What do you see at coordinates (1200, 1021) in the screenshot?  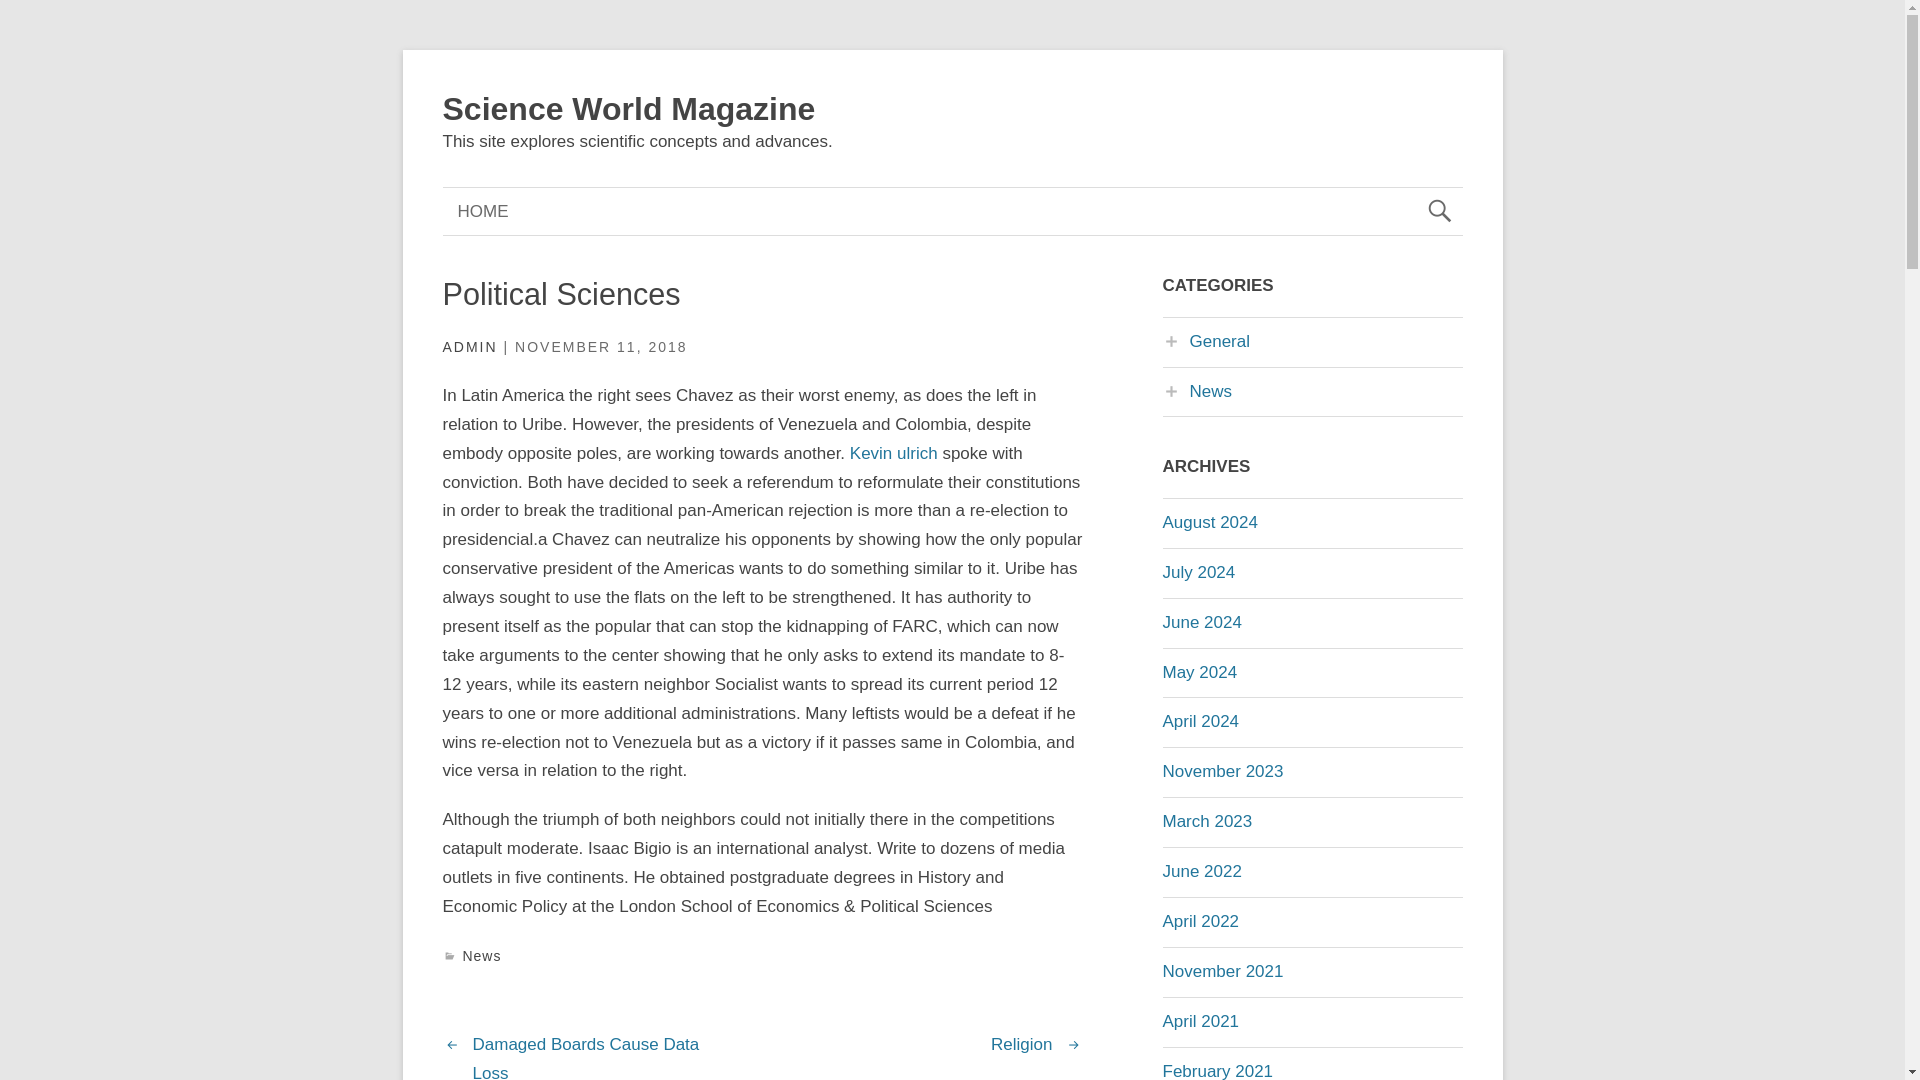 I see `April 2021` at bounding box center [1200, 1021].